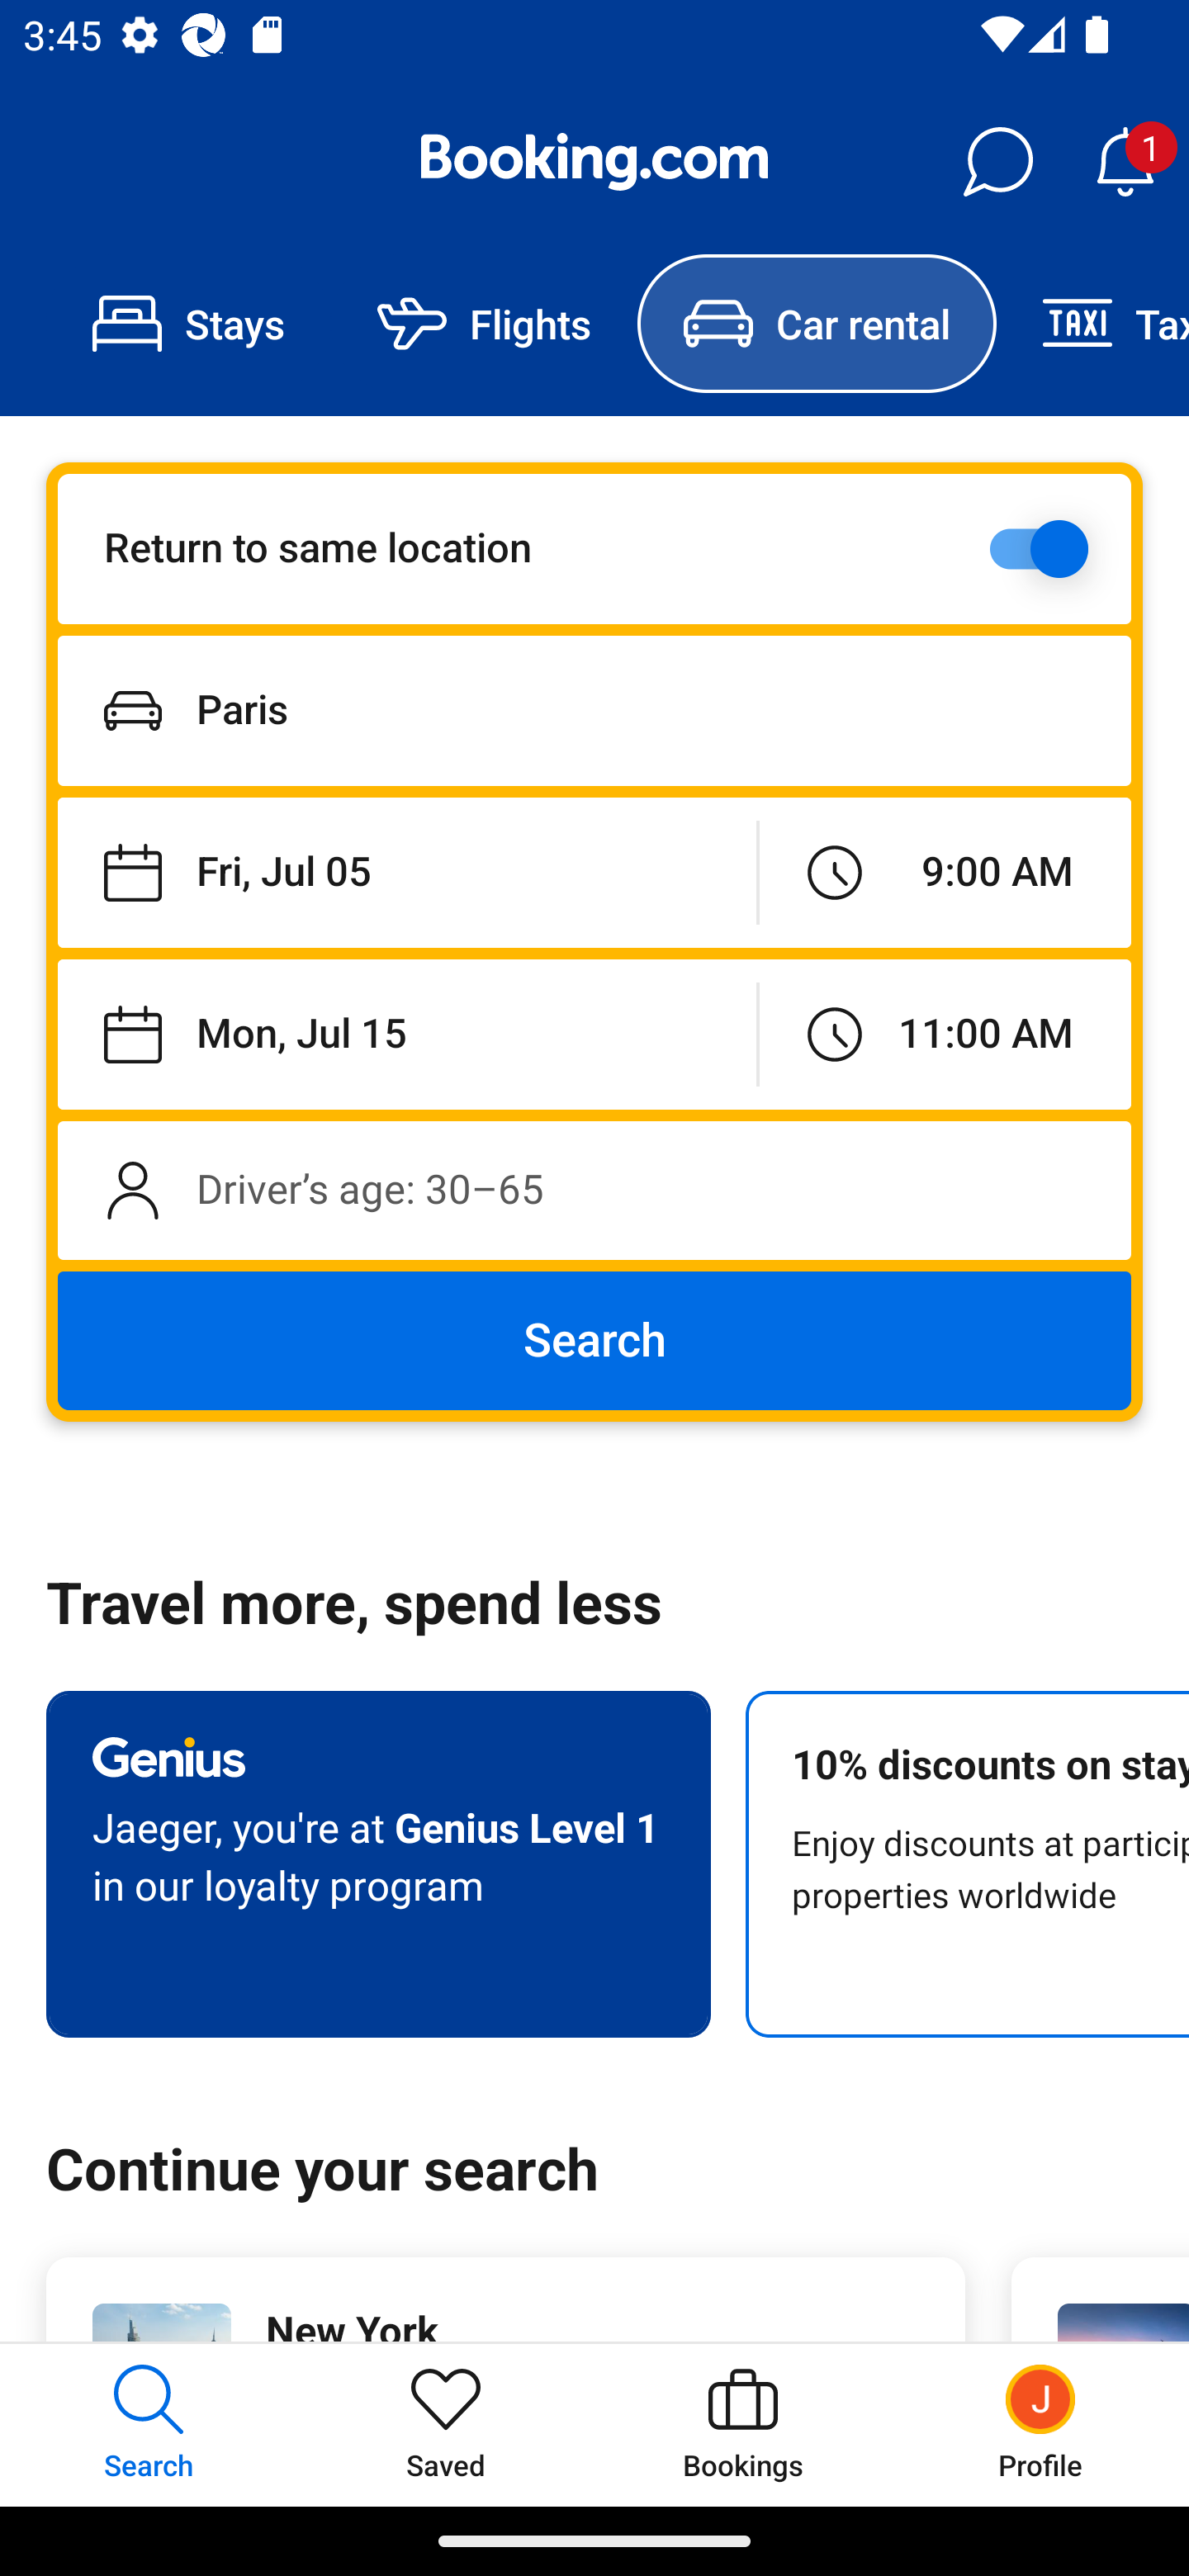  What do you see at coordinates (945, 1034) in the screenshot?
I see `Drop-off time: 11:00:00.000` at bounding box center [945, 1034].